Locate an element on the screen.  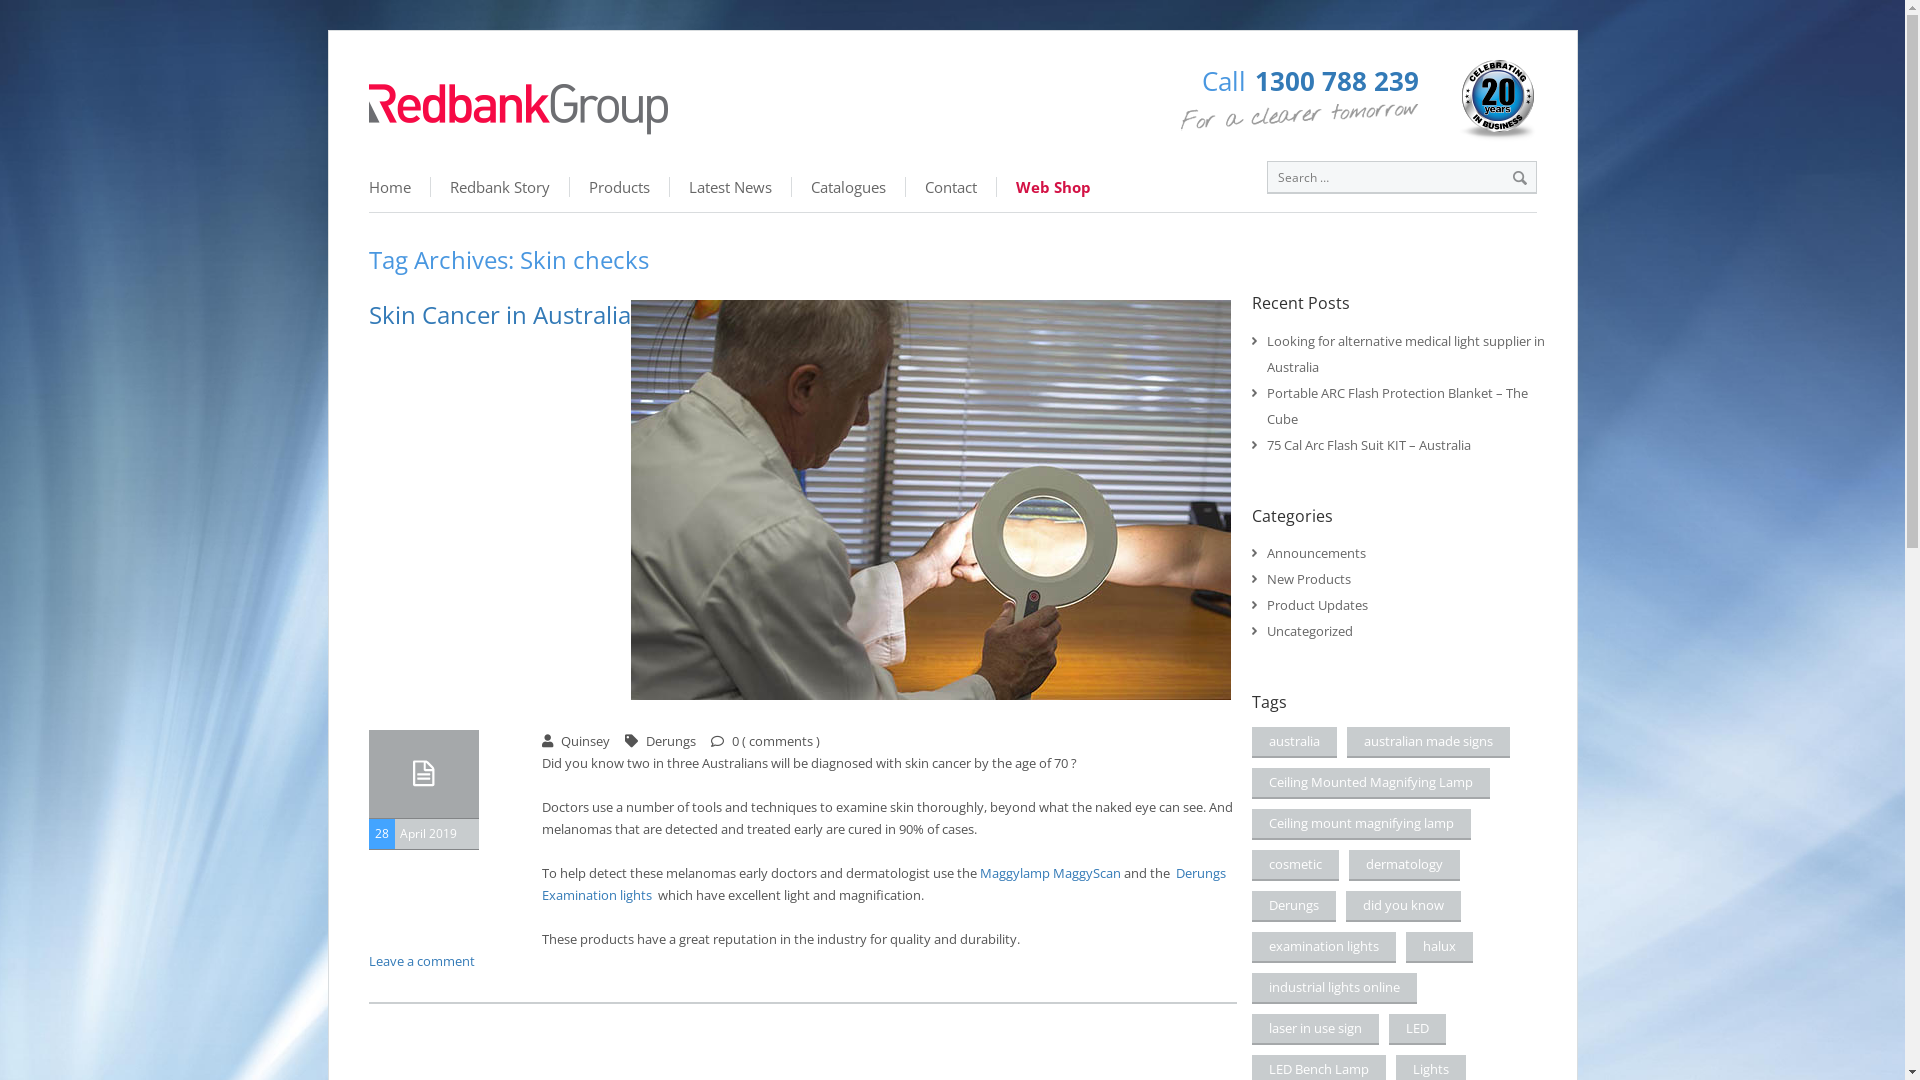
New Products is located at coordinates (1309, 579).